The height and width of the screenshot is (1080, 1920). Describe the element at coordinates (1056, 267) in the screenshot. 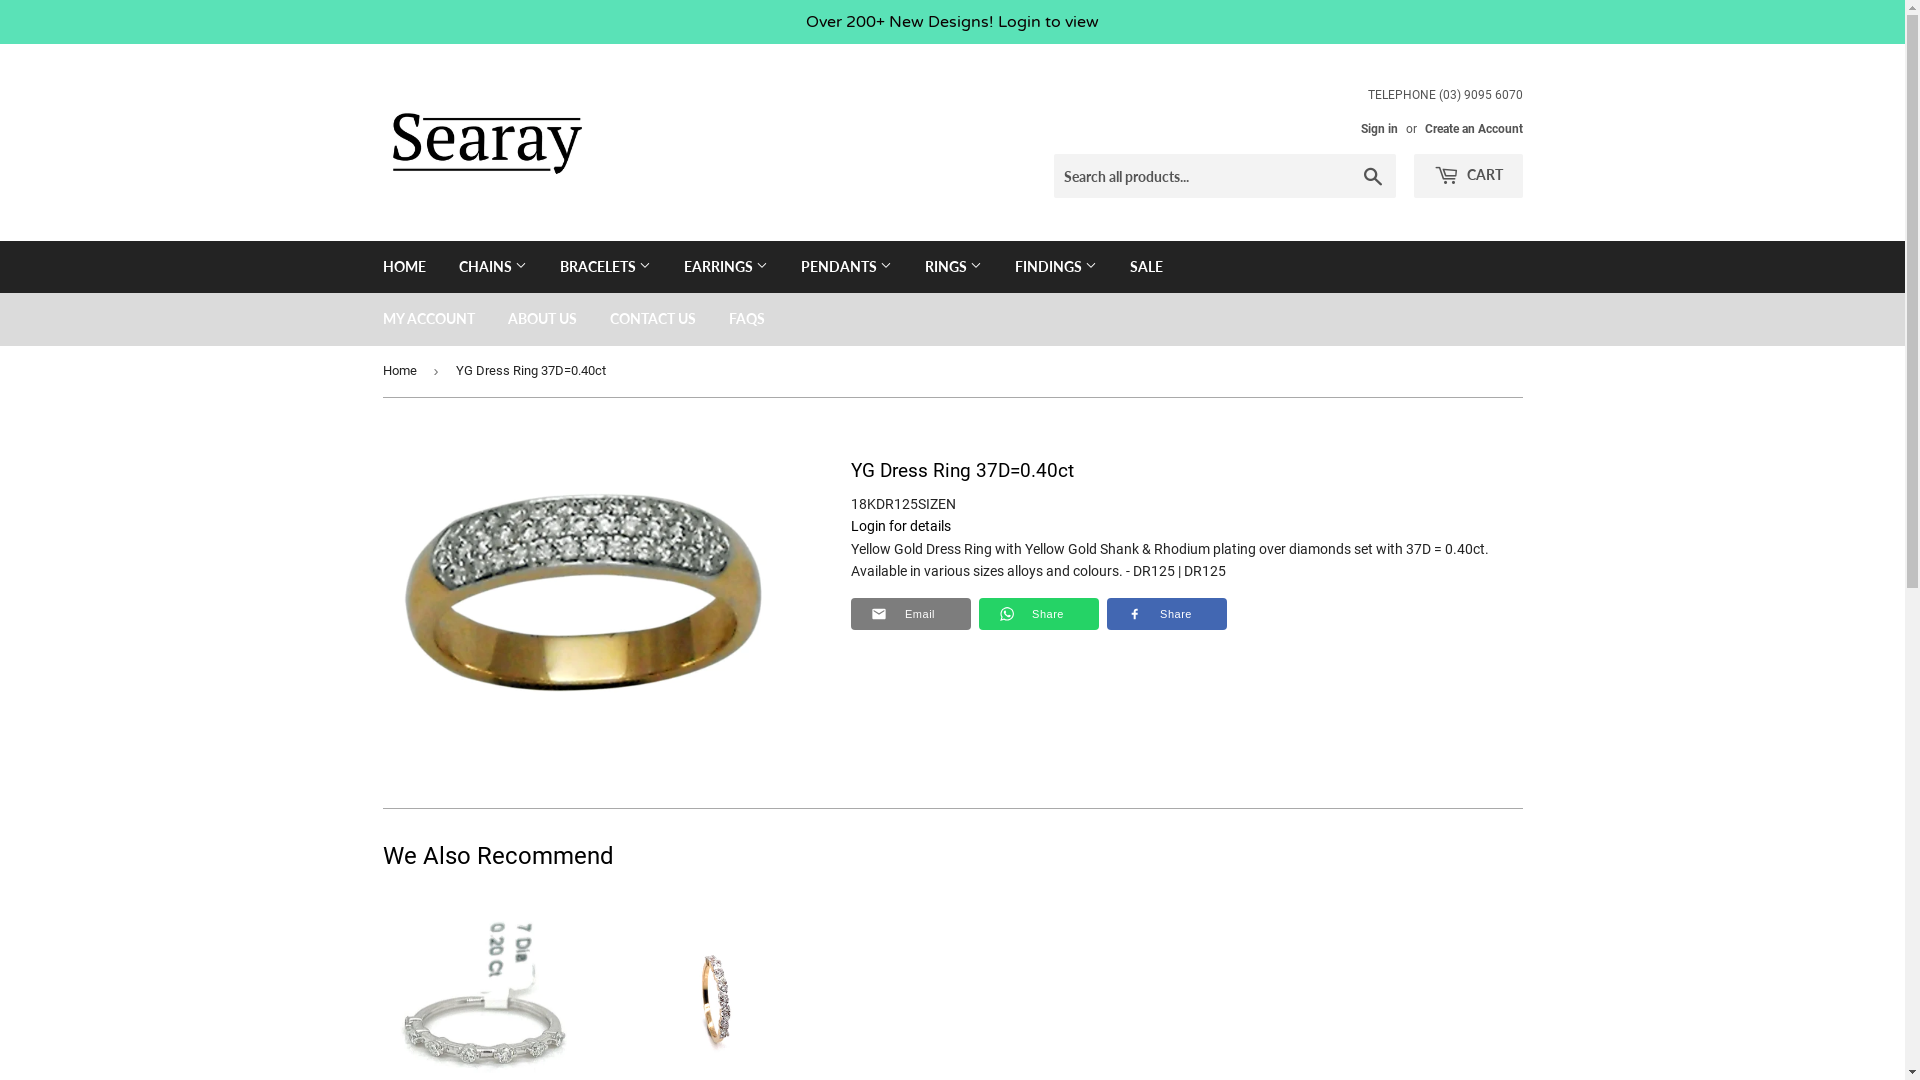

I see `FINDINGS` at that location.